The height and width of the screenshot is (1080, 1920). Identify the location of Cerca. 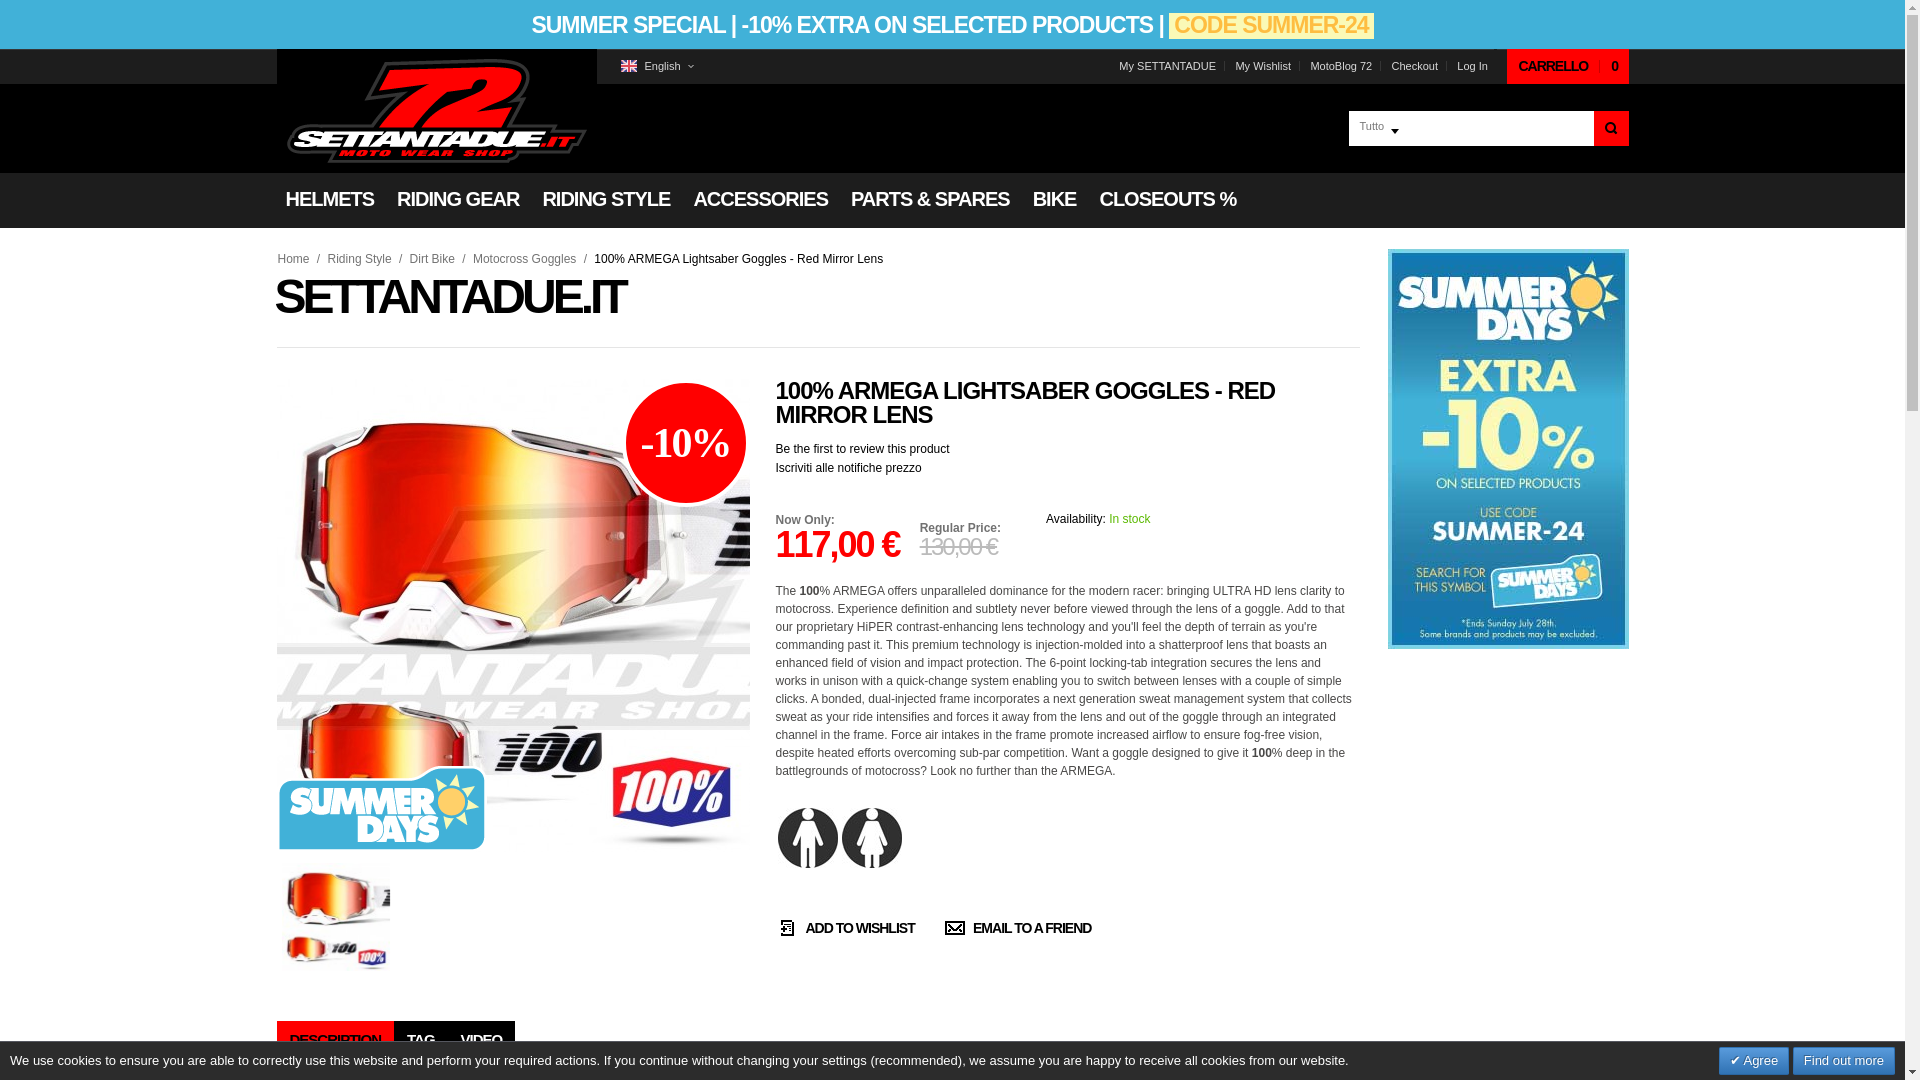
(1610, 128).